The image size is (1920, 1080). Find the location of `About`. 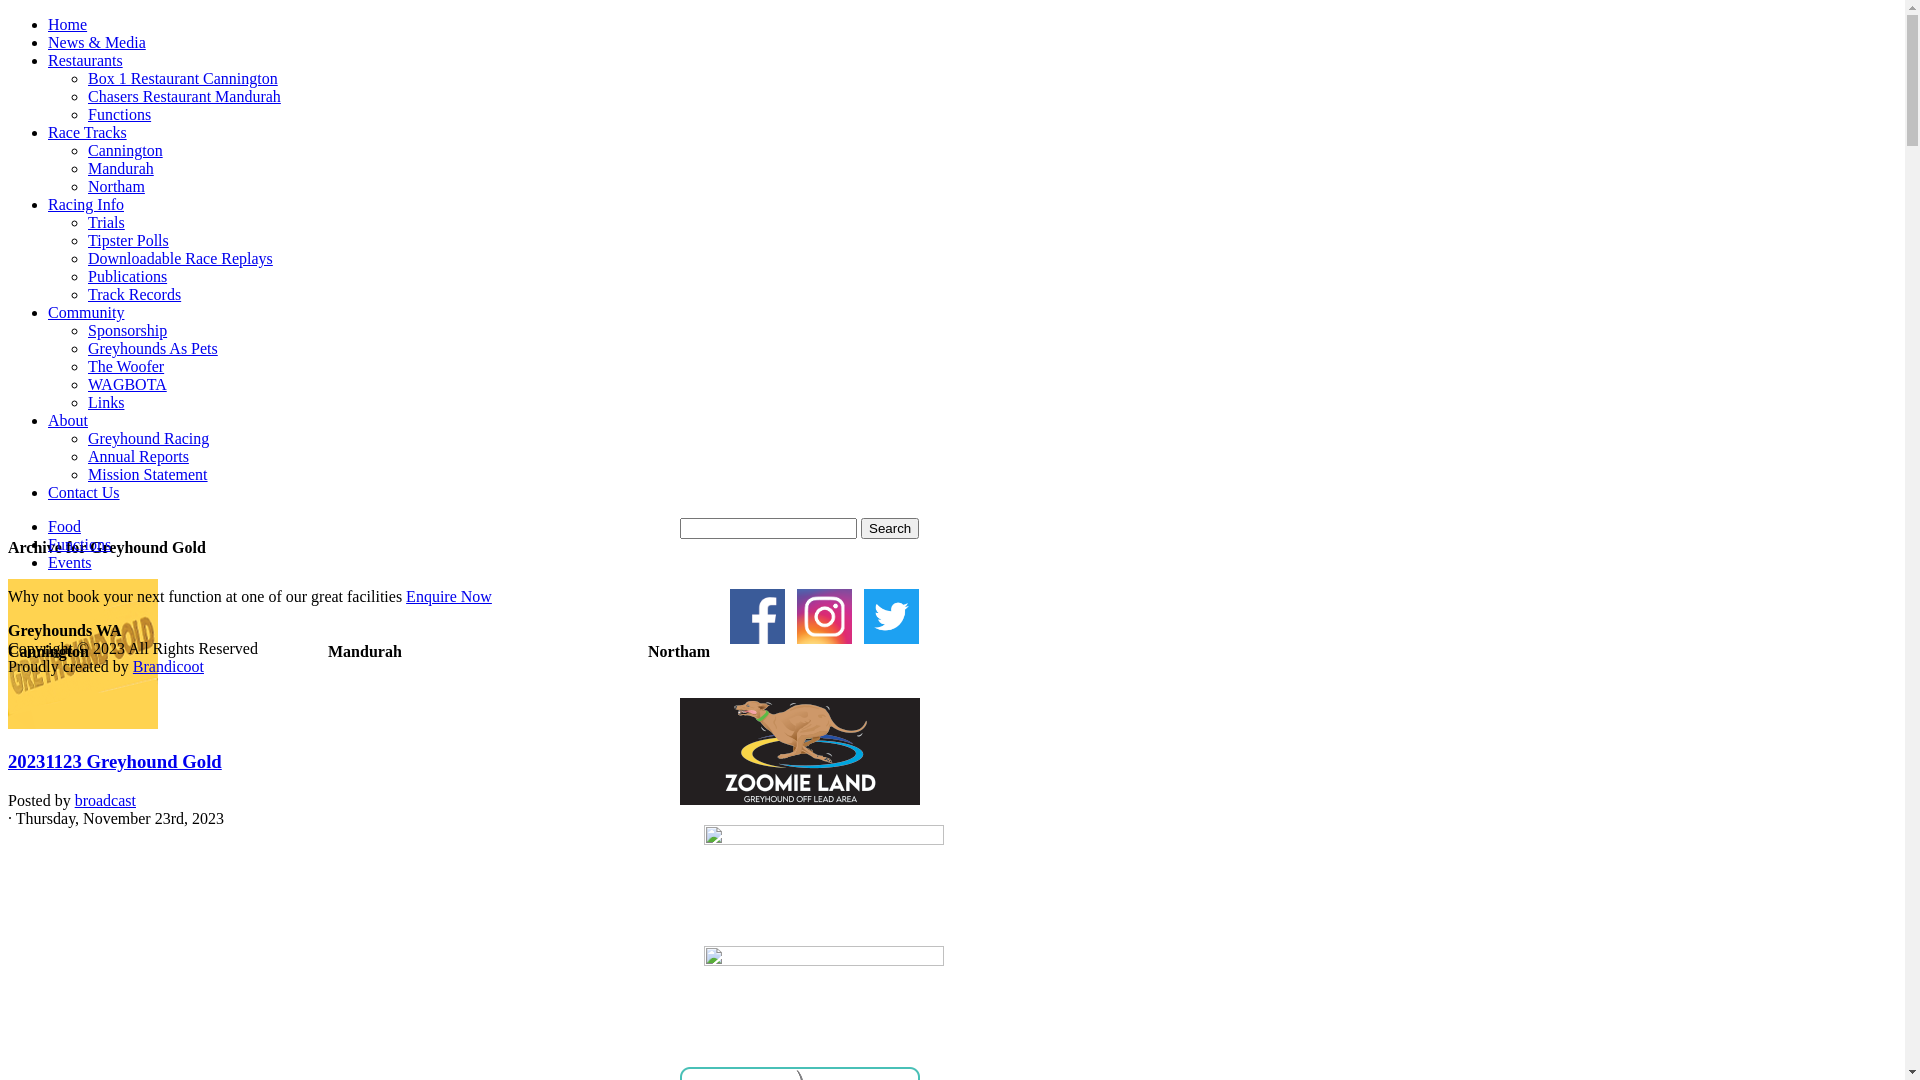

About is located at coordinates (68, 420).